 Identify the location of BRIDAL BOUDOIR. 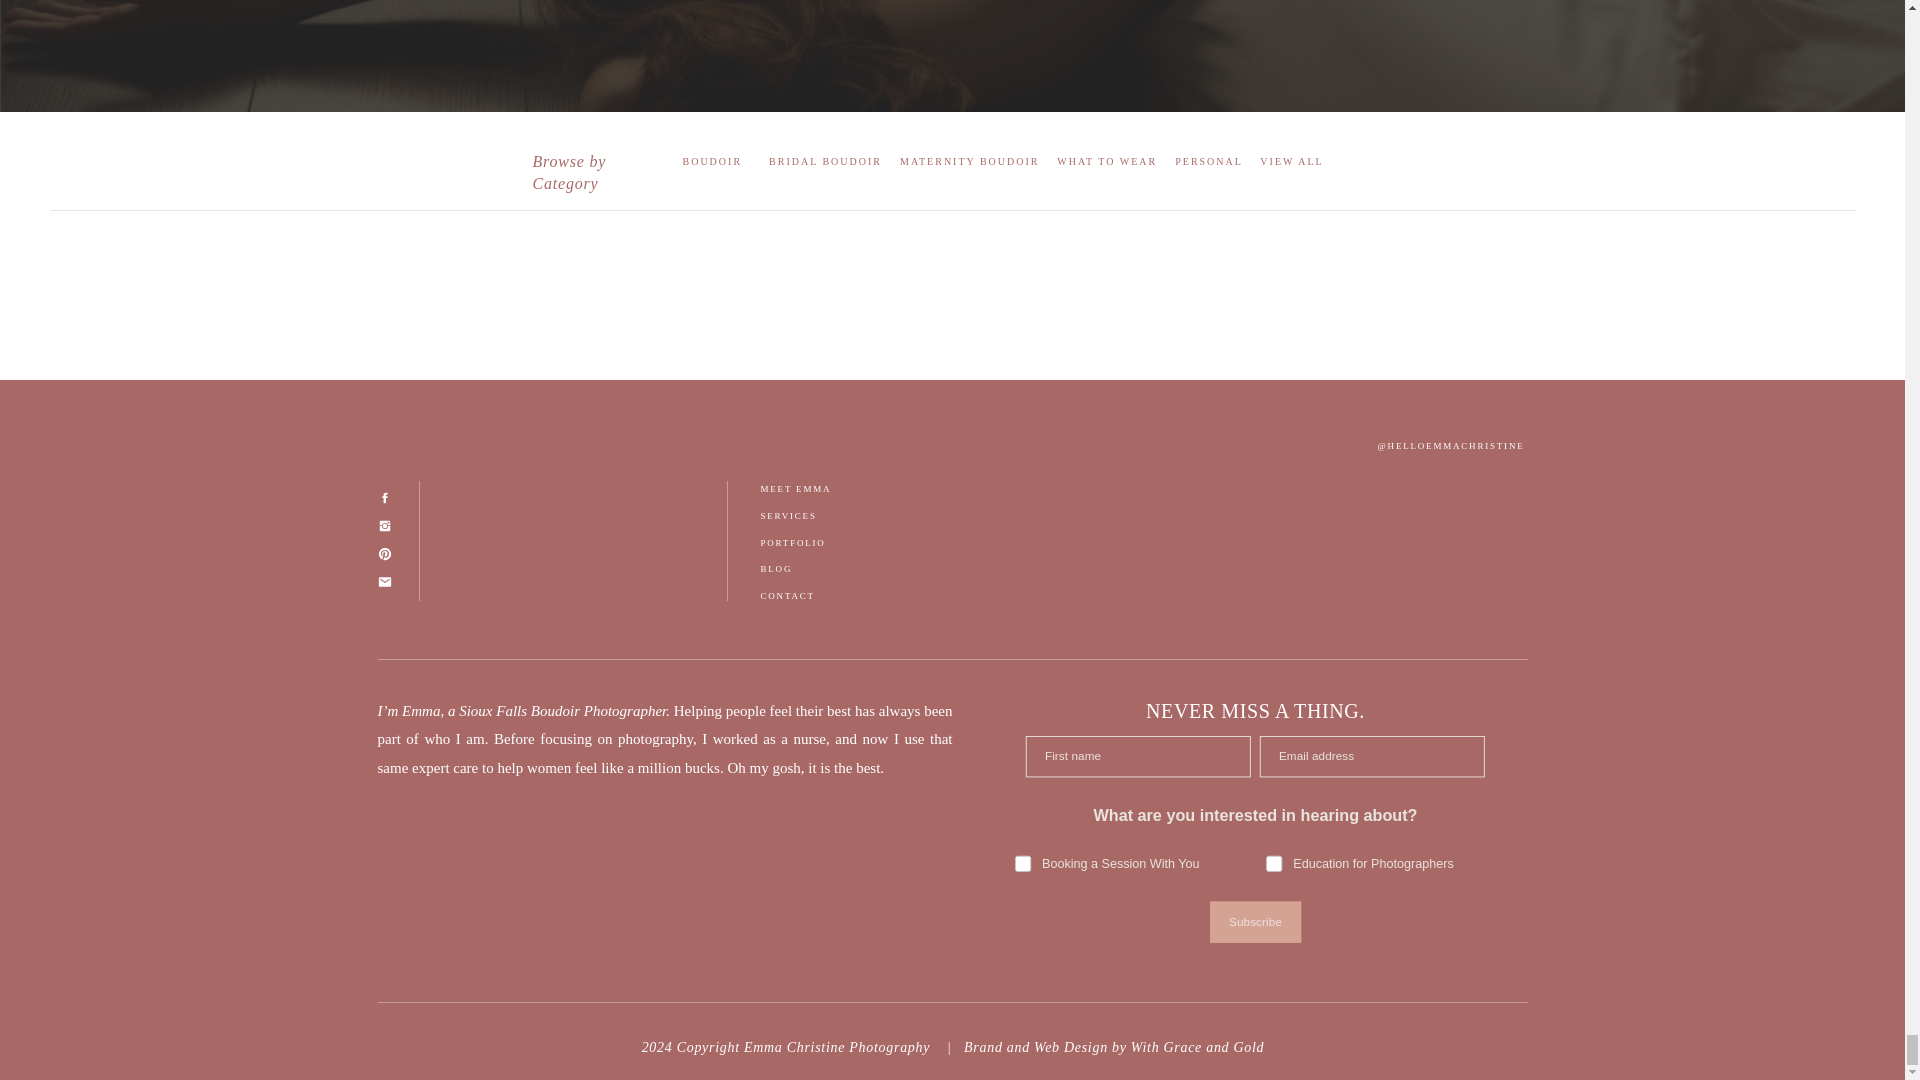
(825, 161).